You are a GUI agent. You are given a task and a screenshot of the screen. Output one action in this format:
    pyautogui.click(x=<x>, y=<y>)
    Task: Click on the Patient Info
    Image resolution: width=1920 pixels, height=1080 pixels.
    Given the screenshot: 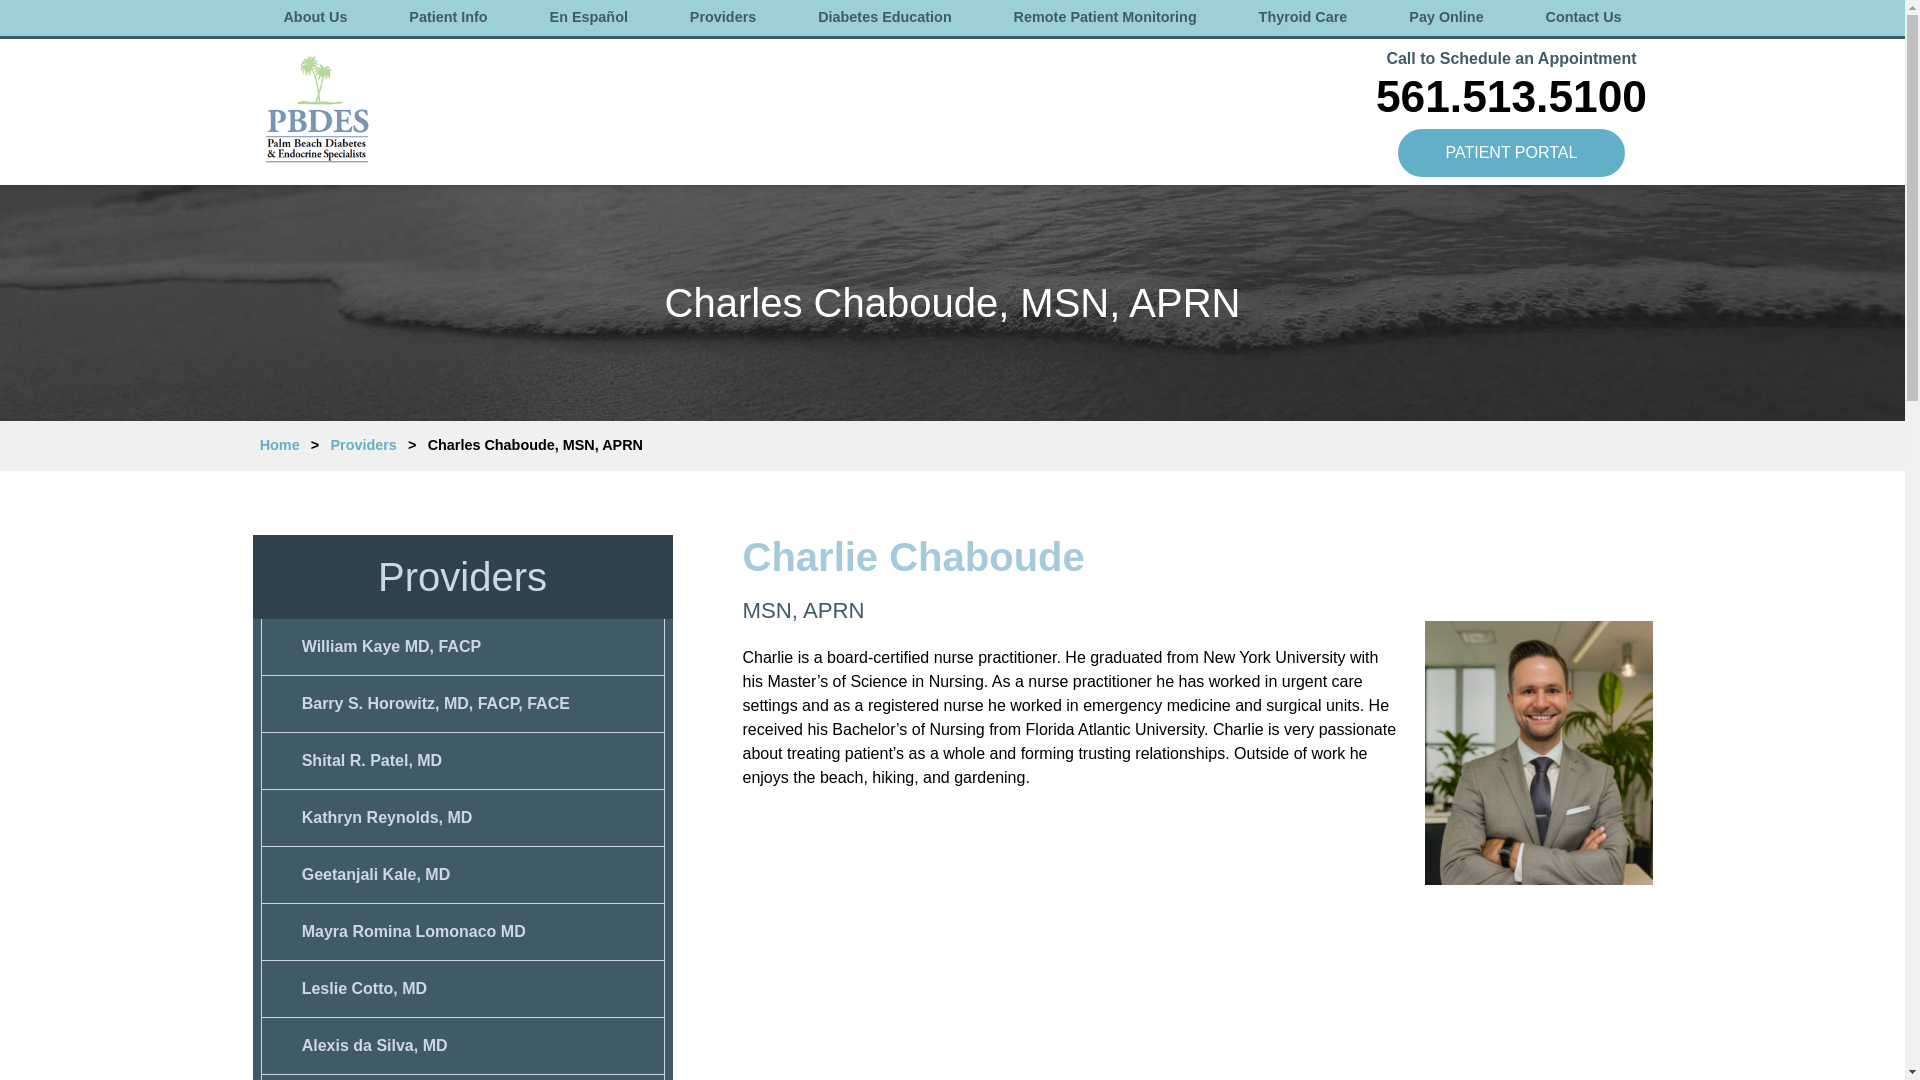 What is the action you would take?
    pyautogui.click(x=448, y=18)
    